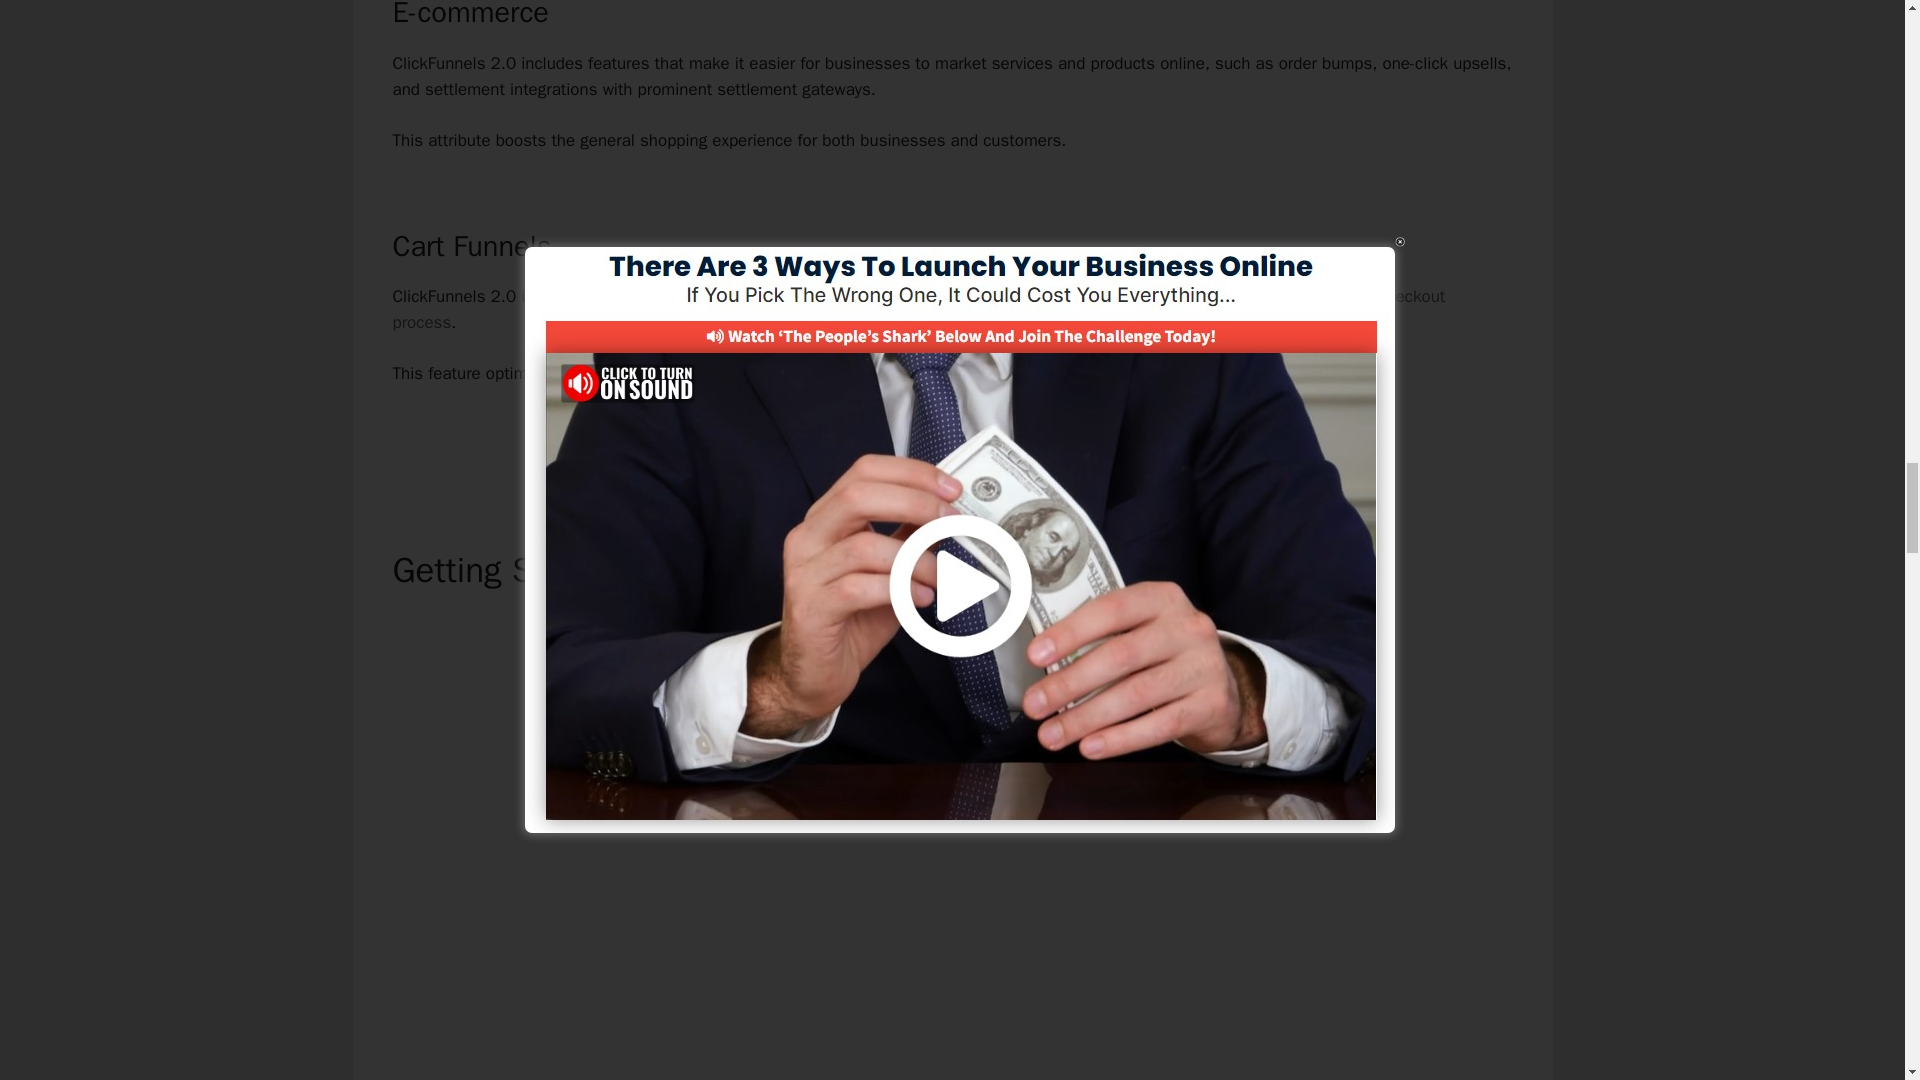 The width and height of the screenshot is (1920, 1080). Describe the element at coordinates (918, 309) in the screenshot. I see `checkout process` at that location.